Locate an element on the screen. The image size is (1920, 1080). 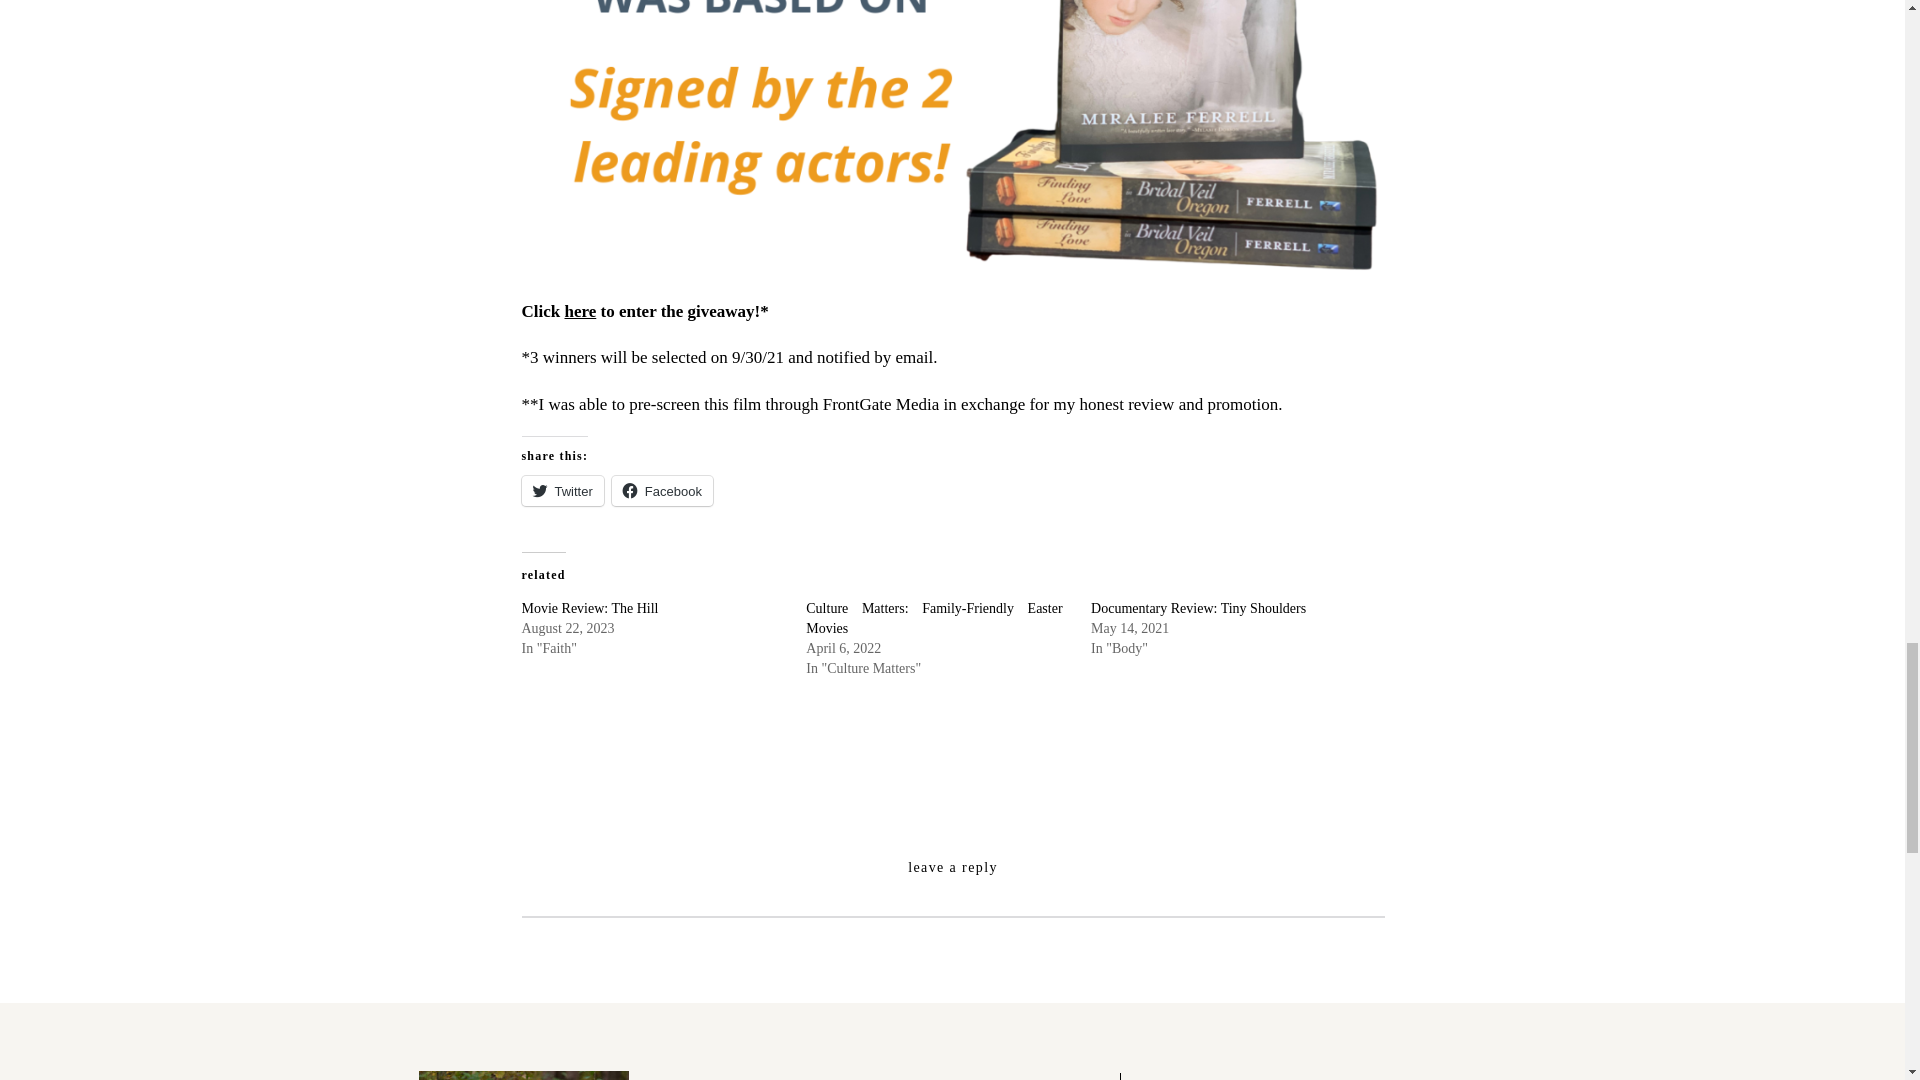
Click to share on Facebook is located at coordinates (662, 491).